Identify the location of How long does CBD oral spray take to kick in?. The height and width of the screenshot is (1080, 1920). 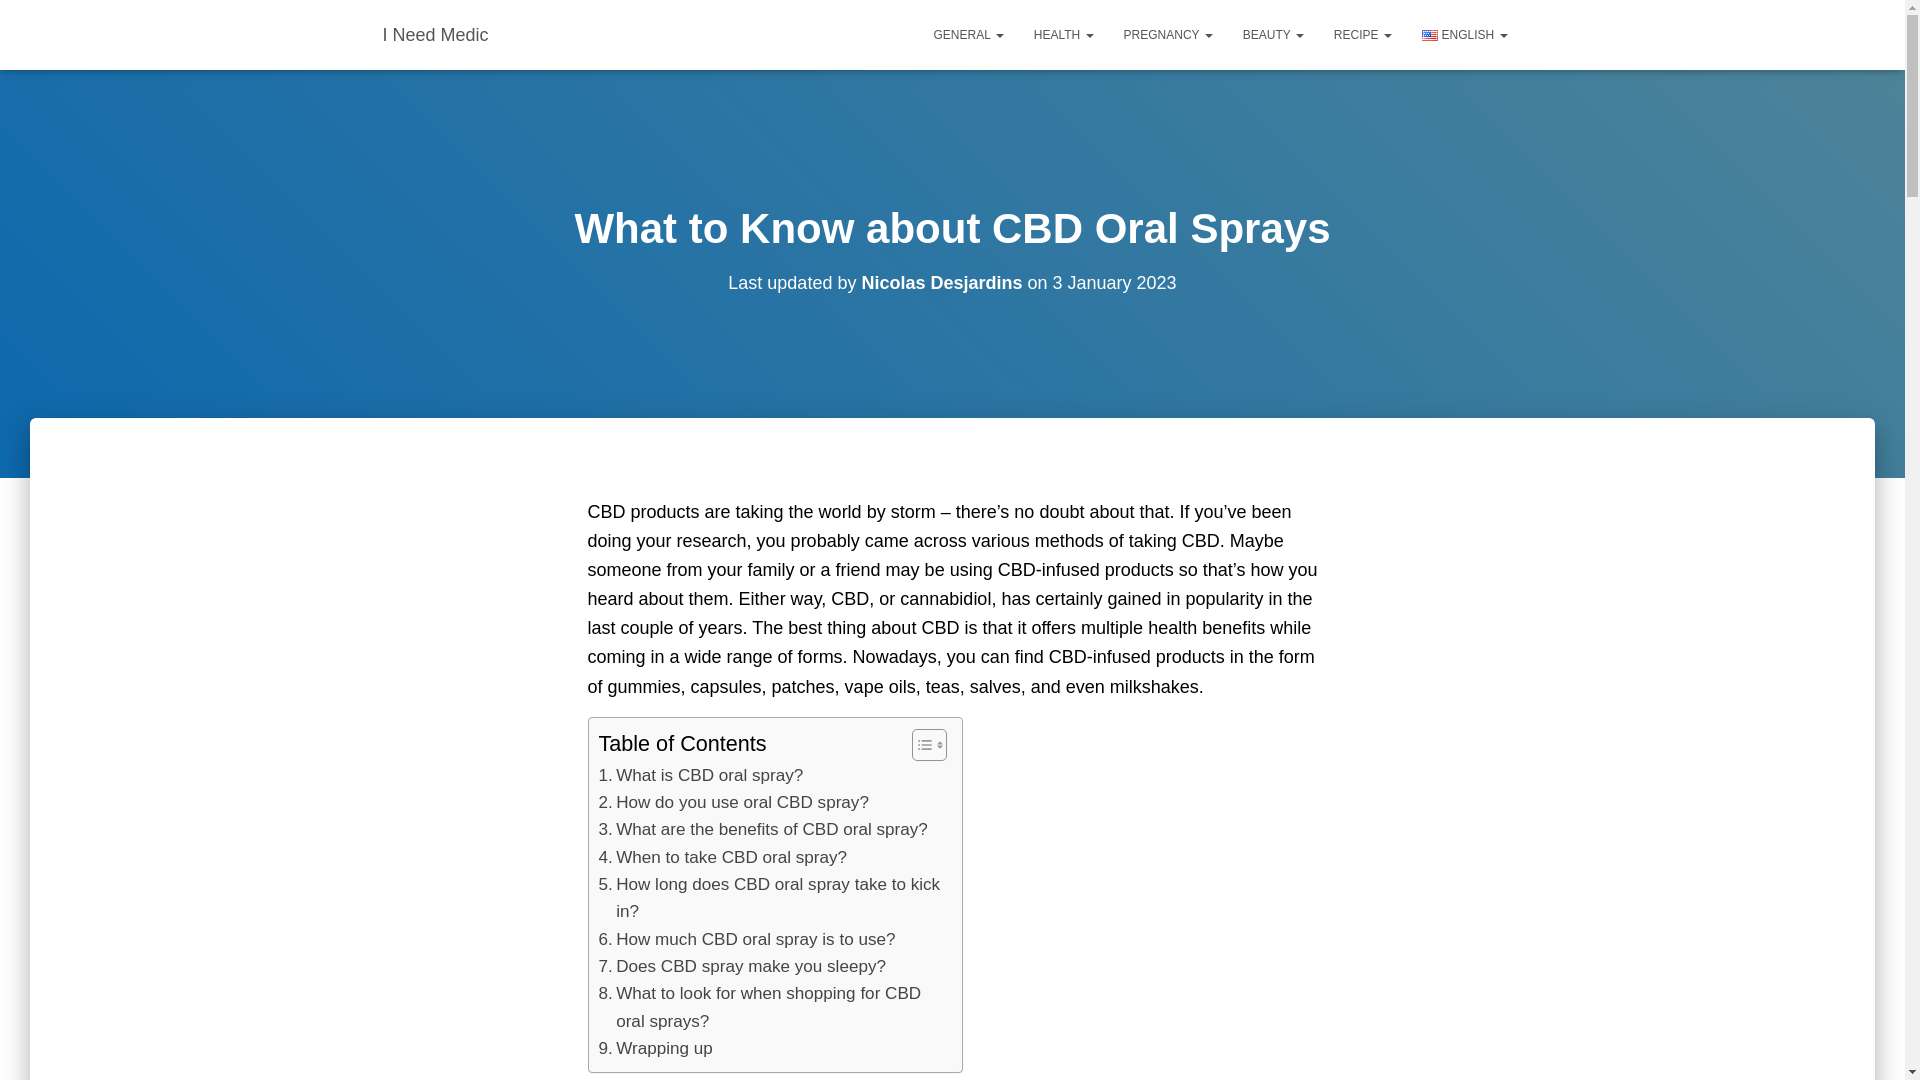
(768, 898).